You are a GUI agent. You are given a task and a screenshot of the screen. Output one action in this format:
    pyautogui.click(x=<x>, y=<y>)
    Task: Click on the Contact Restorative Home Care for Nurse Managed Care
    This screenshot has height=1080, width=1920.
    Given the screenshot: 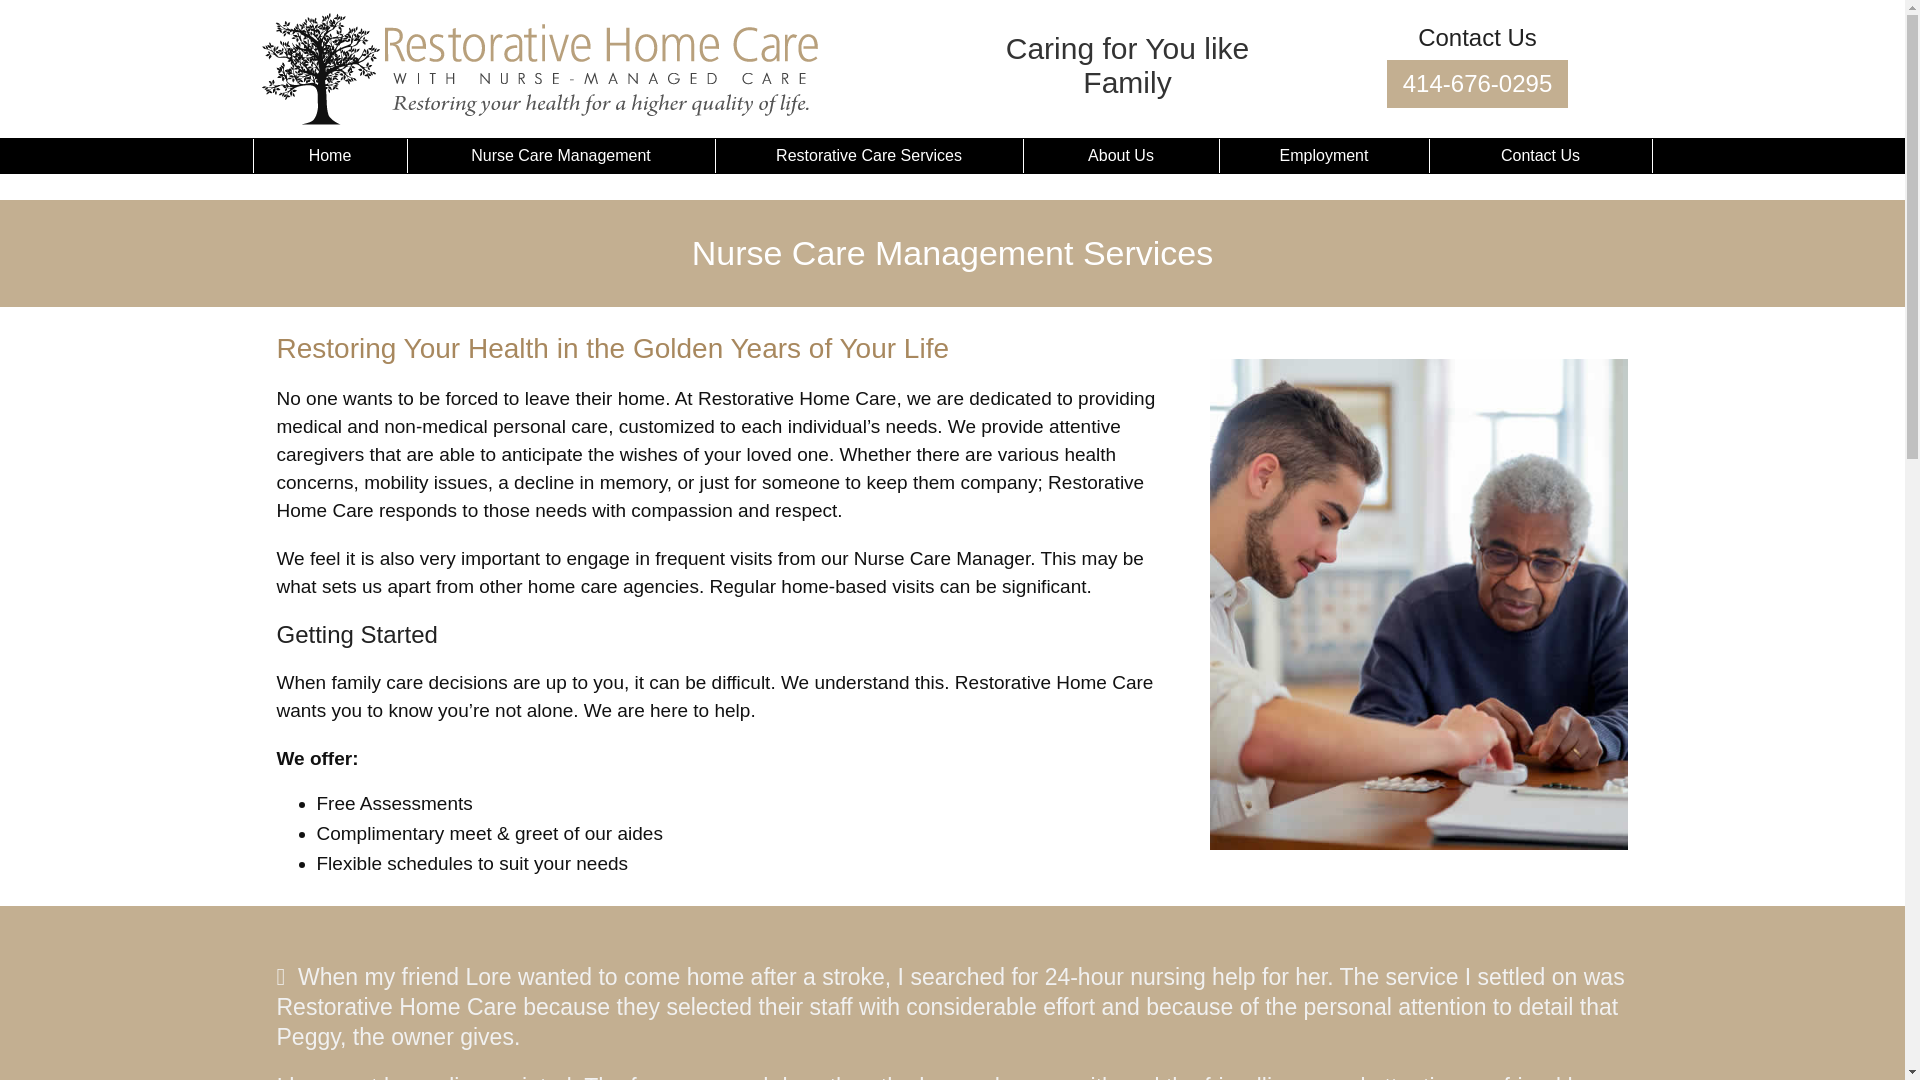 What is the action you would take?
    pyautogui.click(x=1477, y=84)
    